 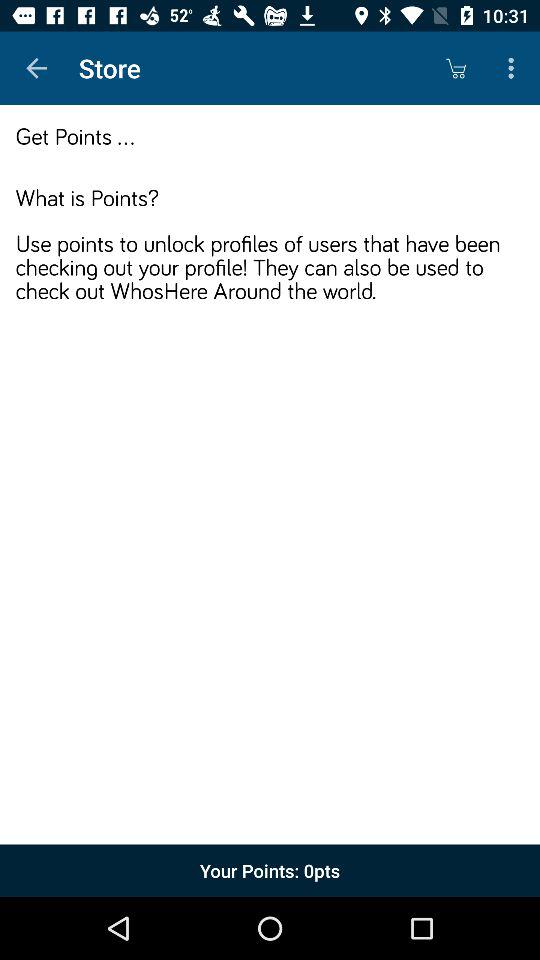 I want to click on choose the app next to the store item, so click(x=36, y=68).